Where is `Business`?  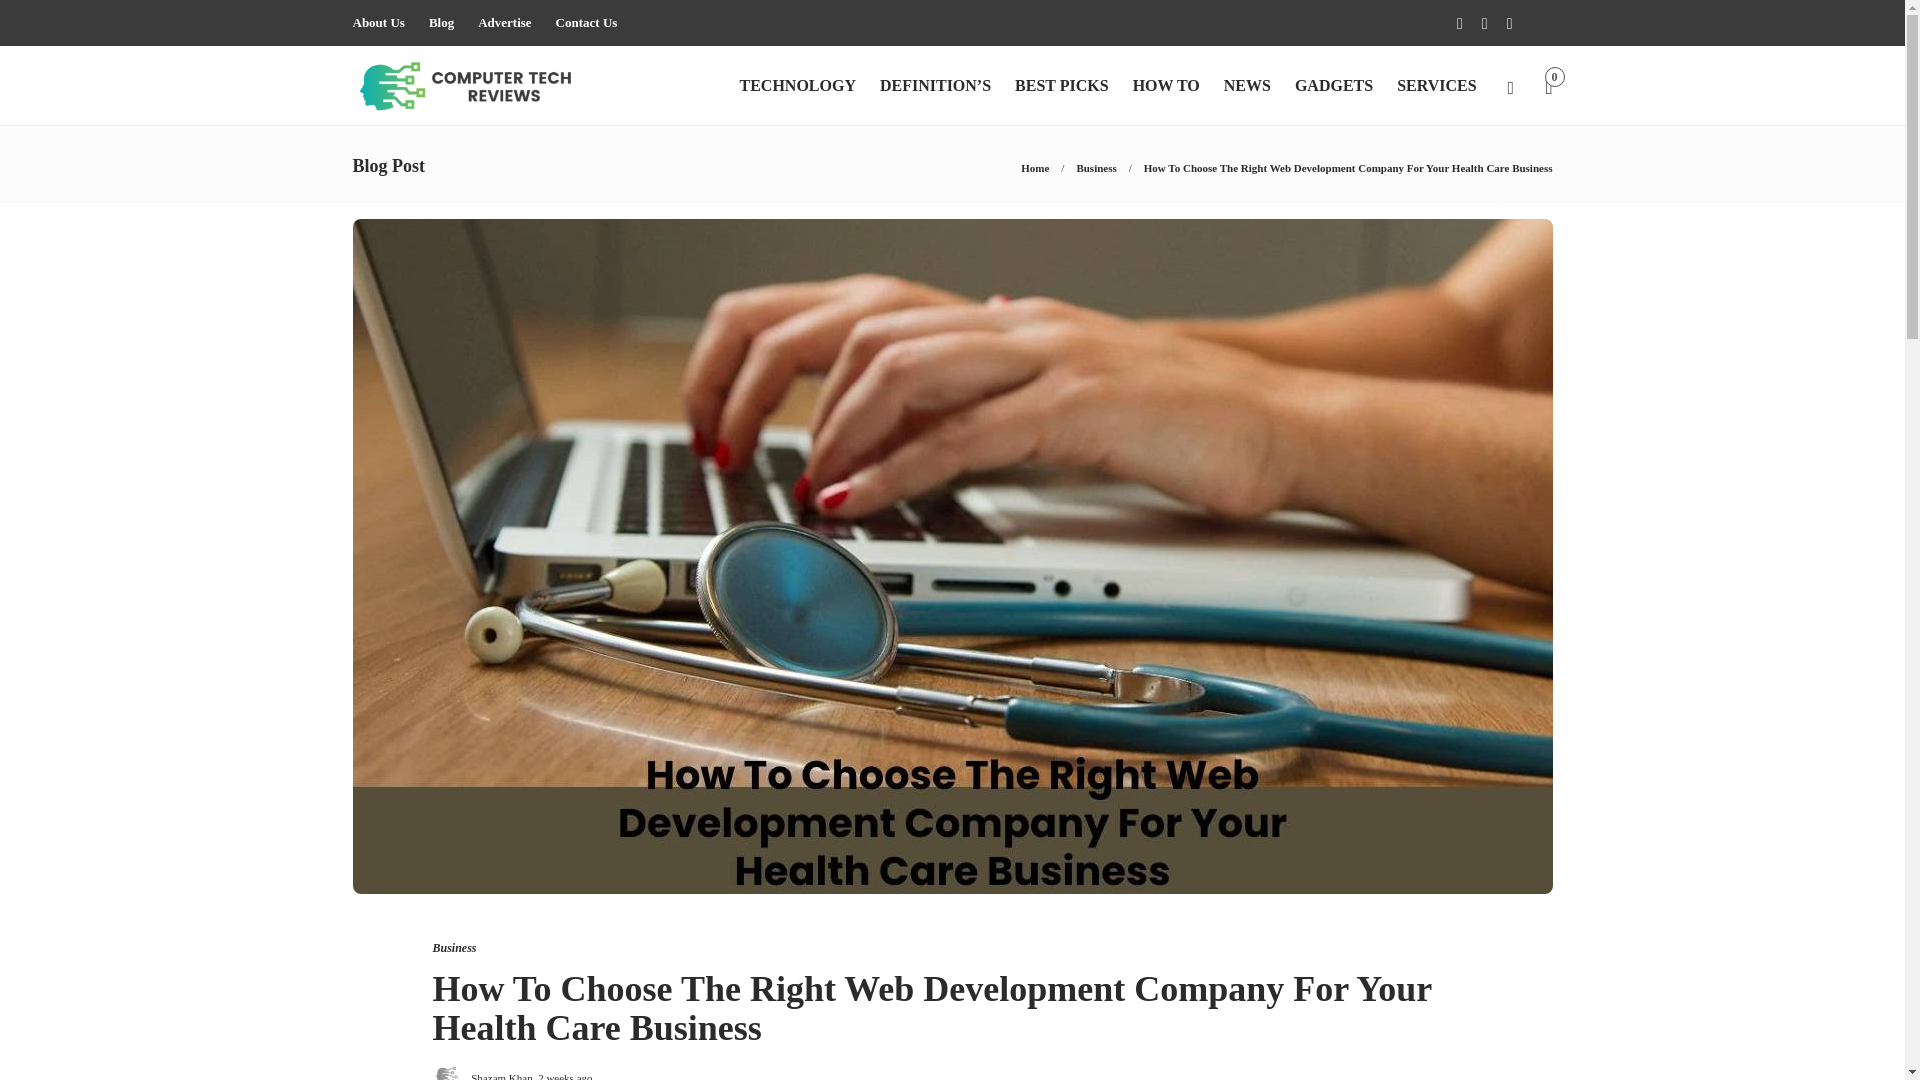
Business is located at coordinates (1095, 168).